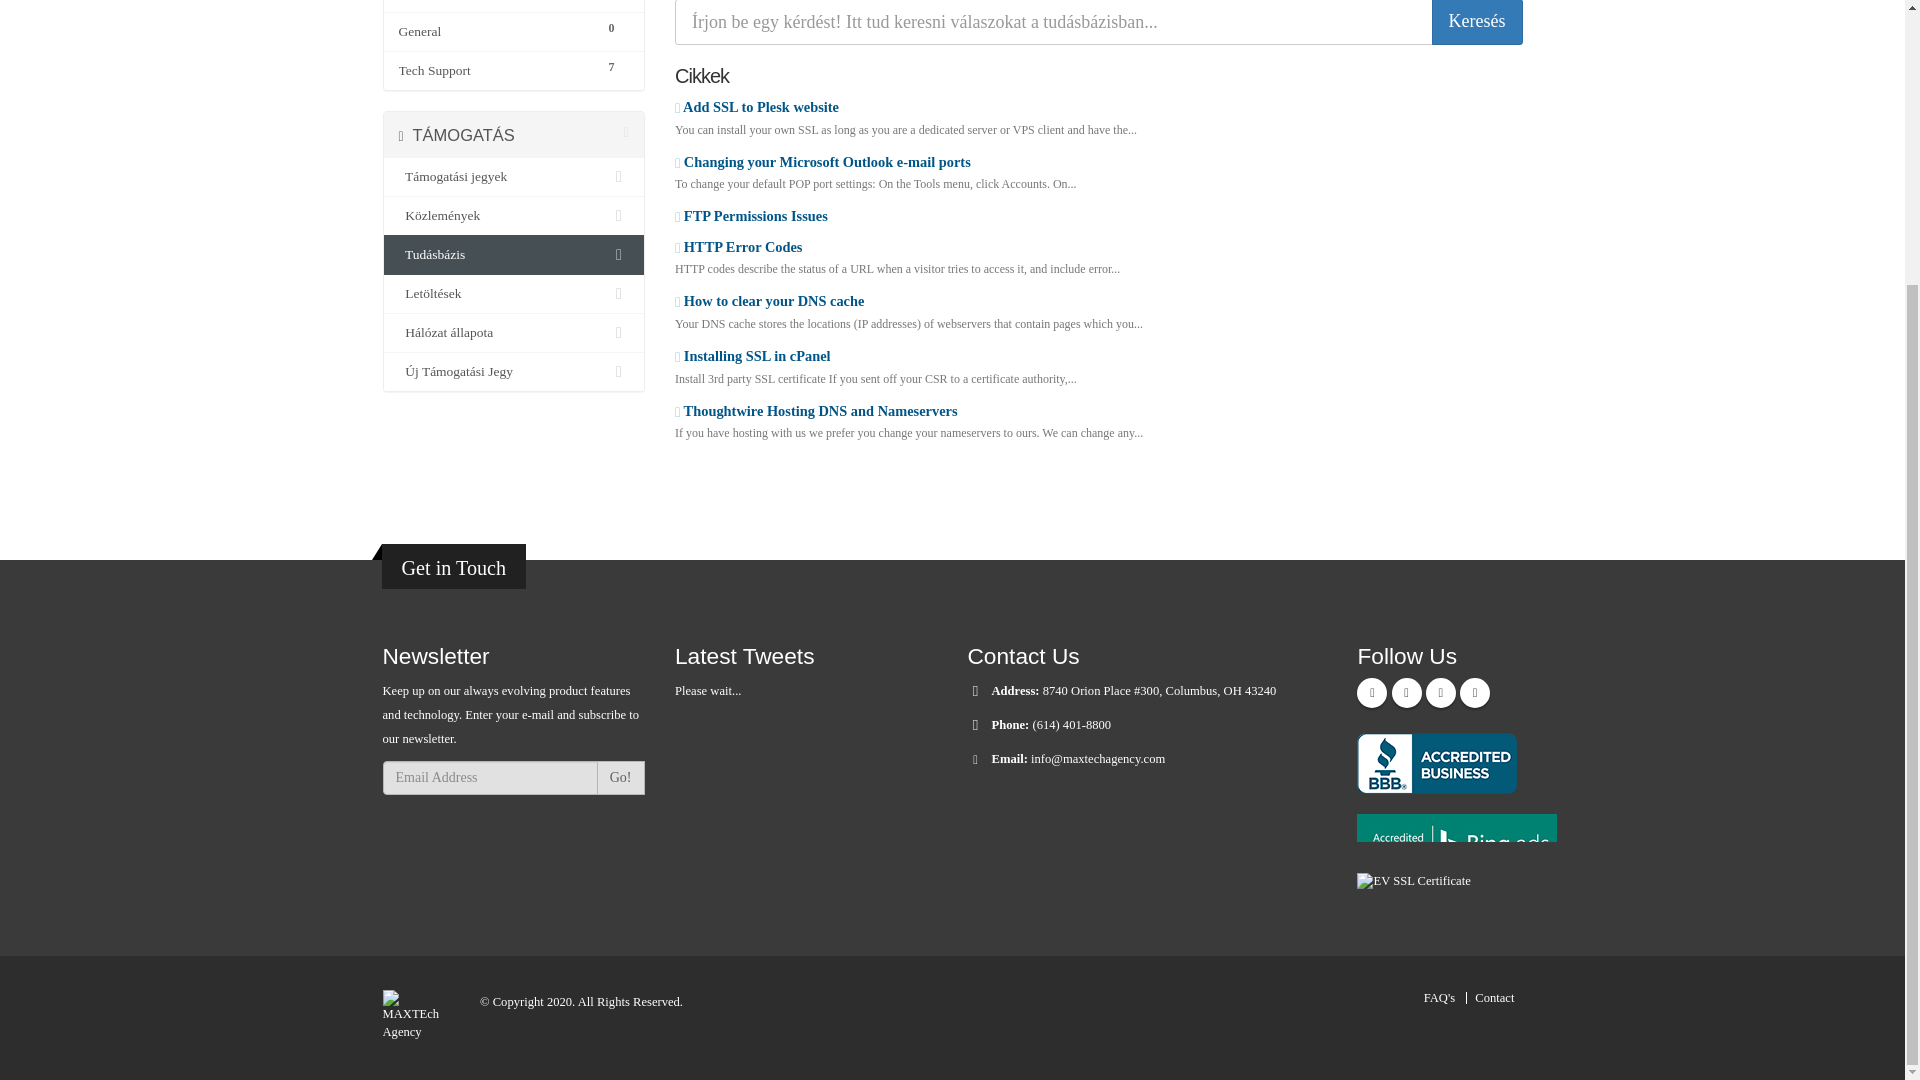 This screenshot has width=1920, height=1080. What do you see at coordinates (1474, 693) in the screenshot?
I see `InstaGram` at bounding box center [1474, 693].